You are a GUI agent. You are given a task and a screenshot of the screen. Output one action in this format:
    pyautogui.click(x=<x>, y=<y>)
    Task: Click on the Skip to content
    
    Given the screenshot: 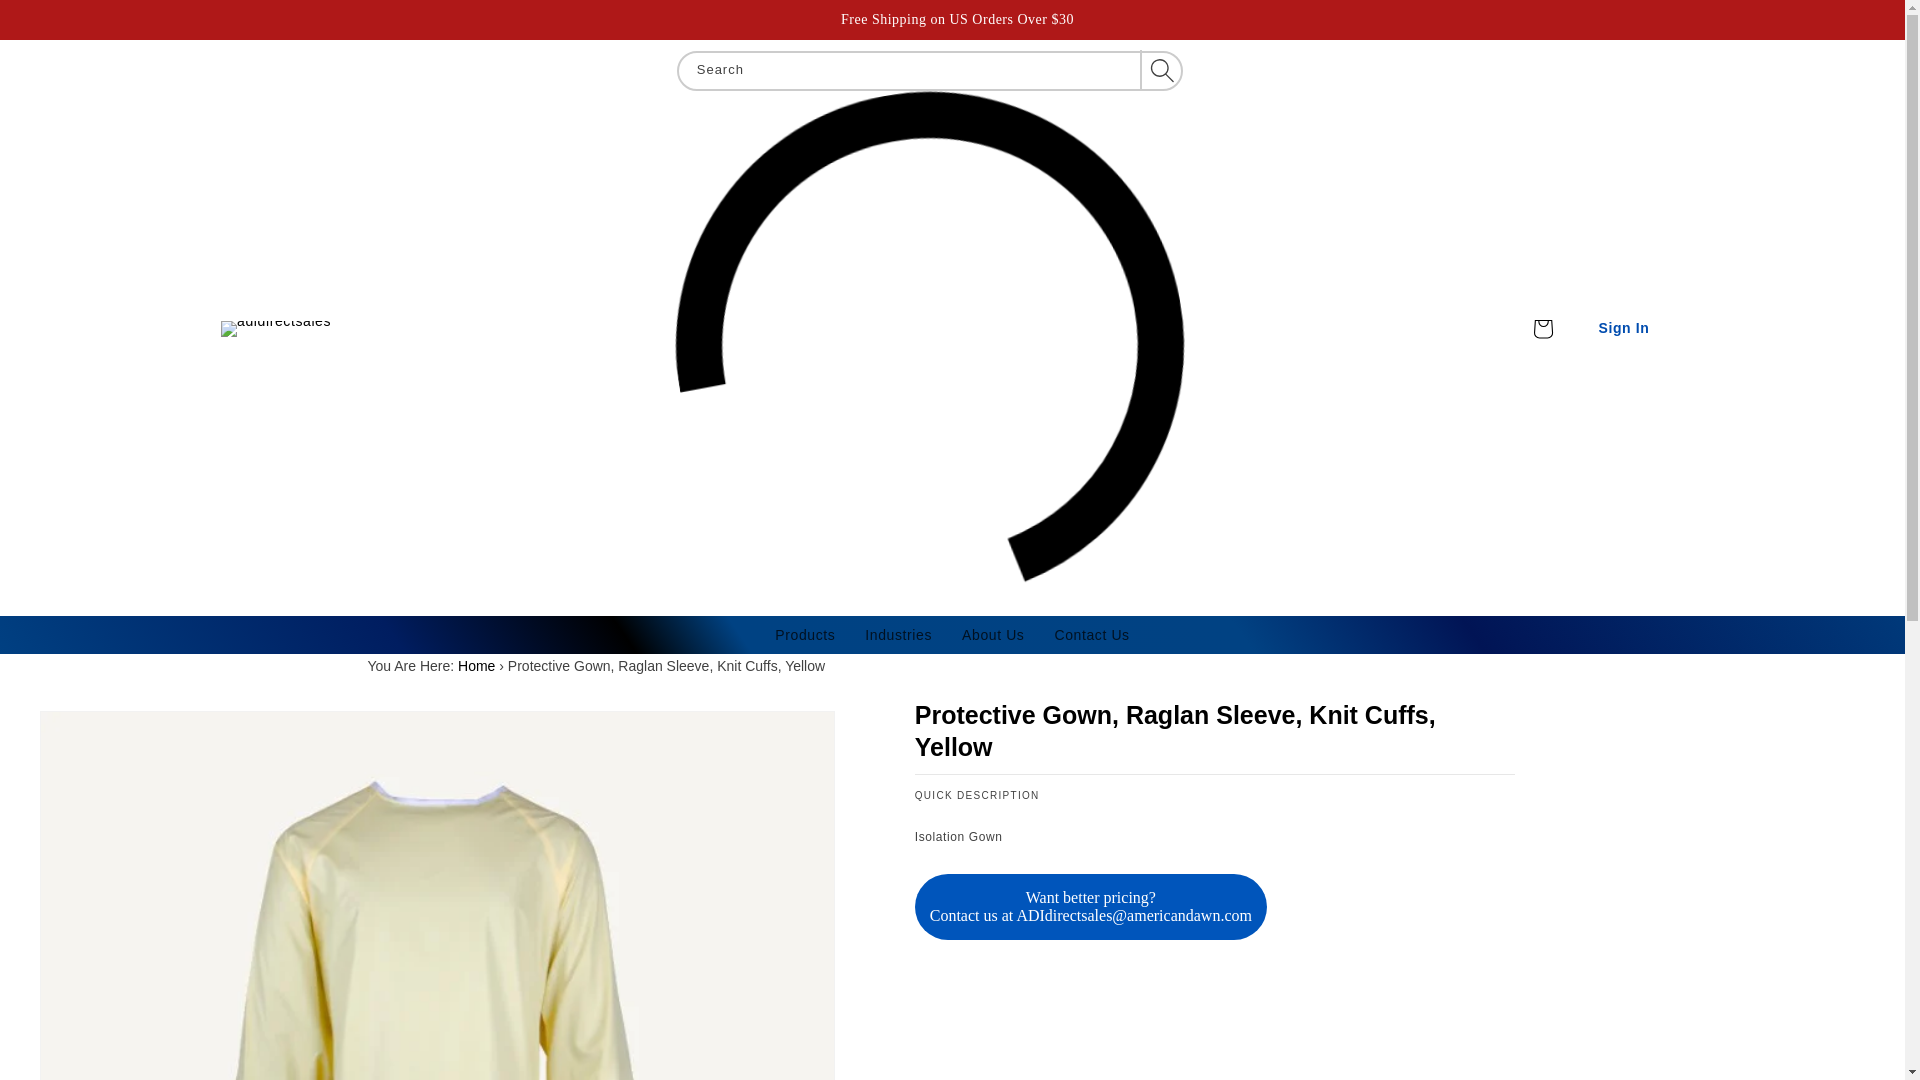 What is the action you would take?
    pyautogui.click(x=60, y=23)
    